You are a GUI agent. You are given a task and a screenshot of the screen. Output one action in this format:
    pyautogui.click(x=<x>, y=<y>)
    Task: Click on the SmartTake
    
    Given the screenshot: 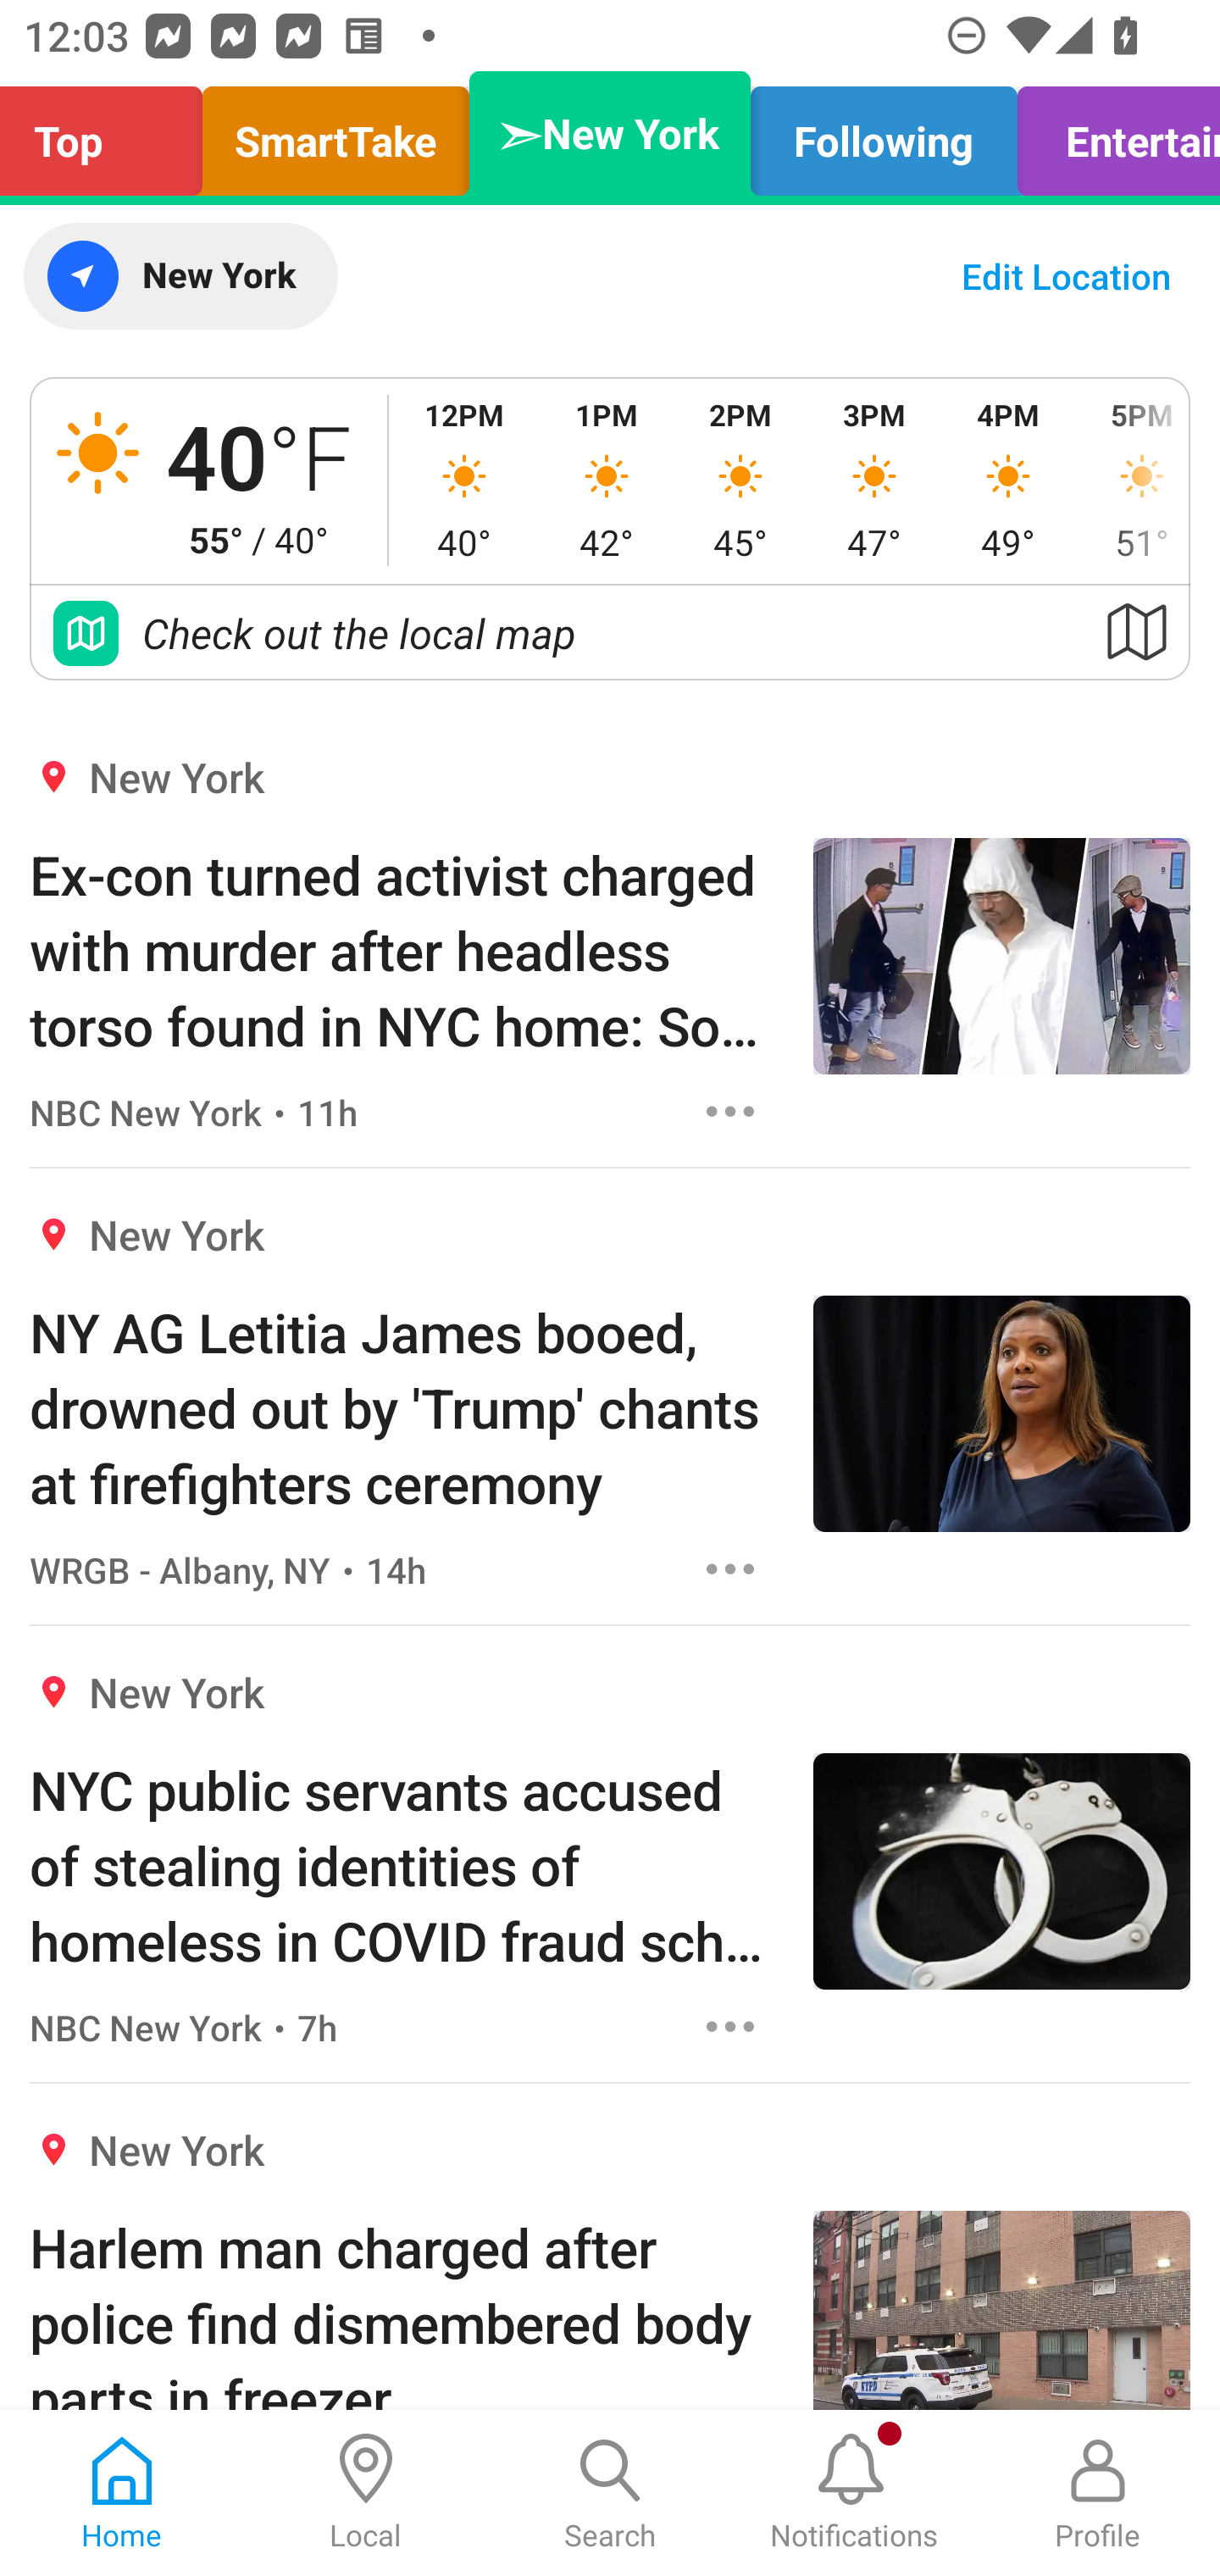 What is the action you would take?
    pyautogui.click(x=335, y=134)
    